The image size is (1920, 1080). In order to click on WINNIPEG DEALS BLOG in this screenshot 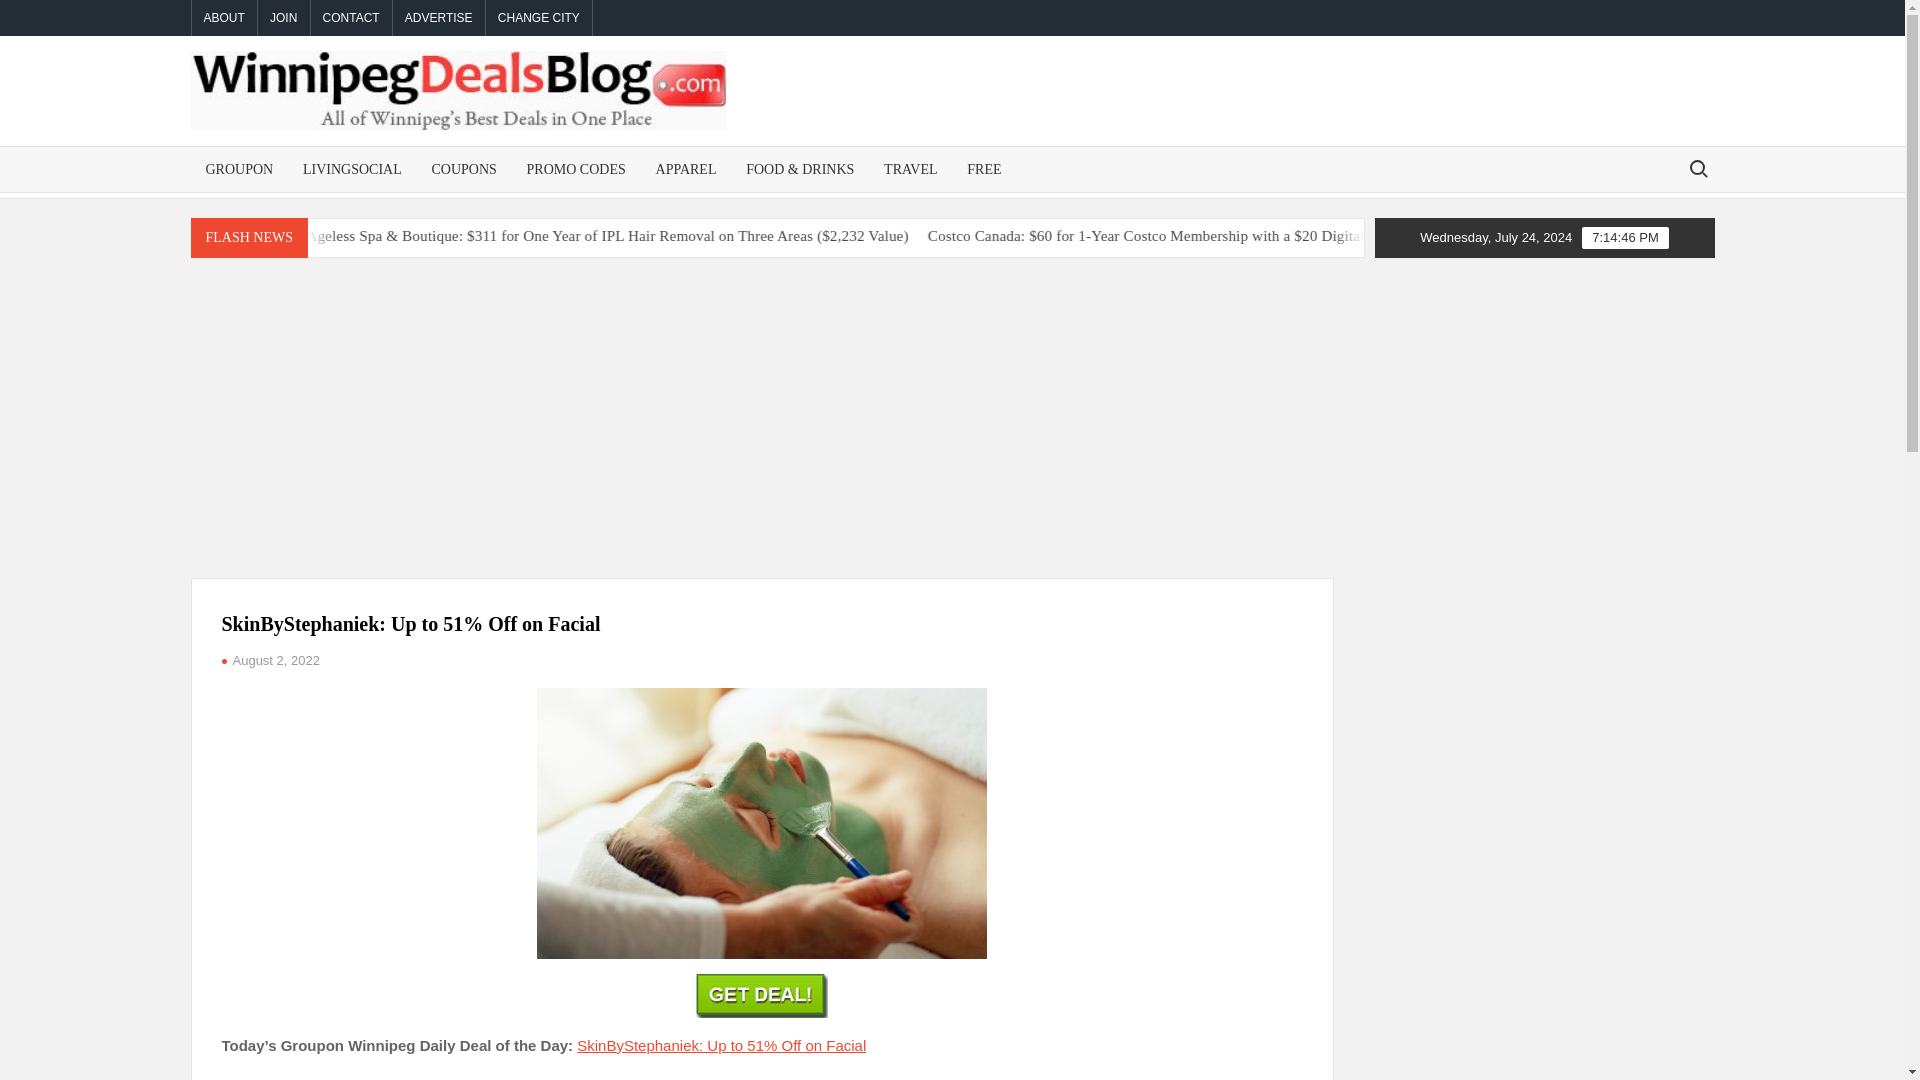, I will do `click(845, 165)`.